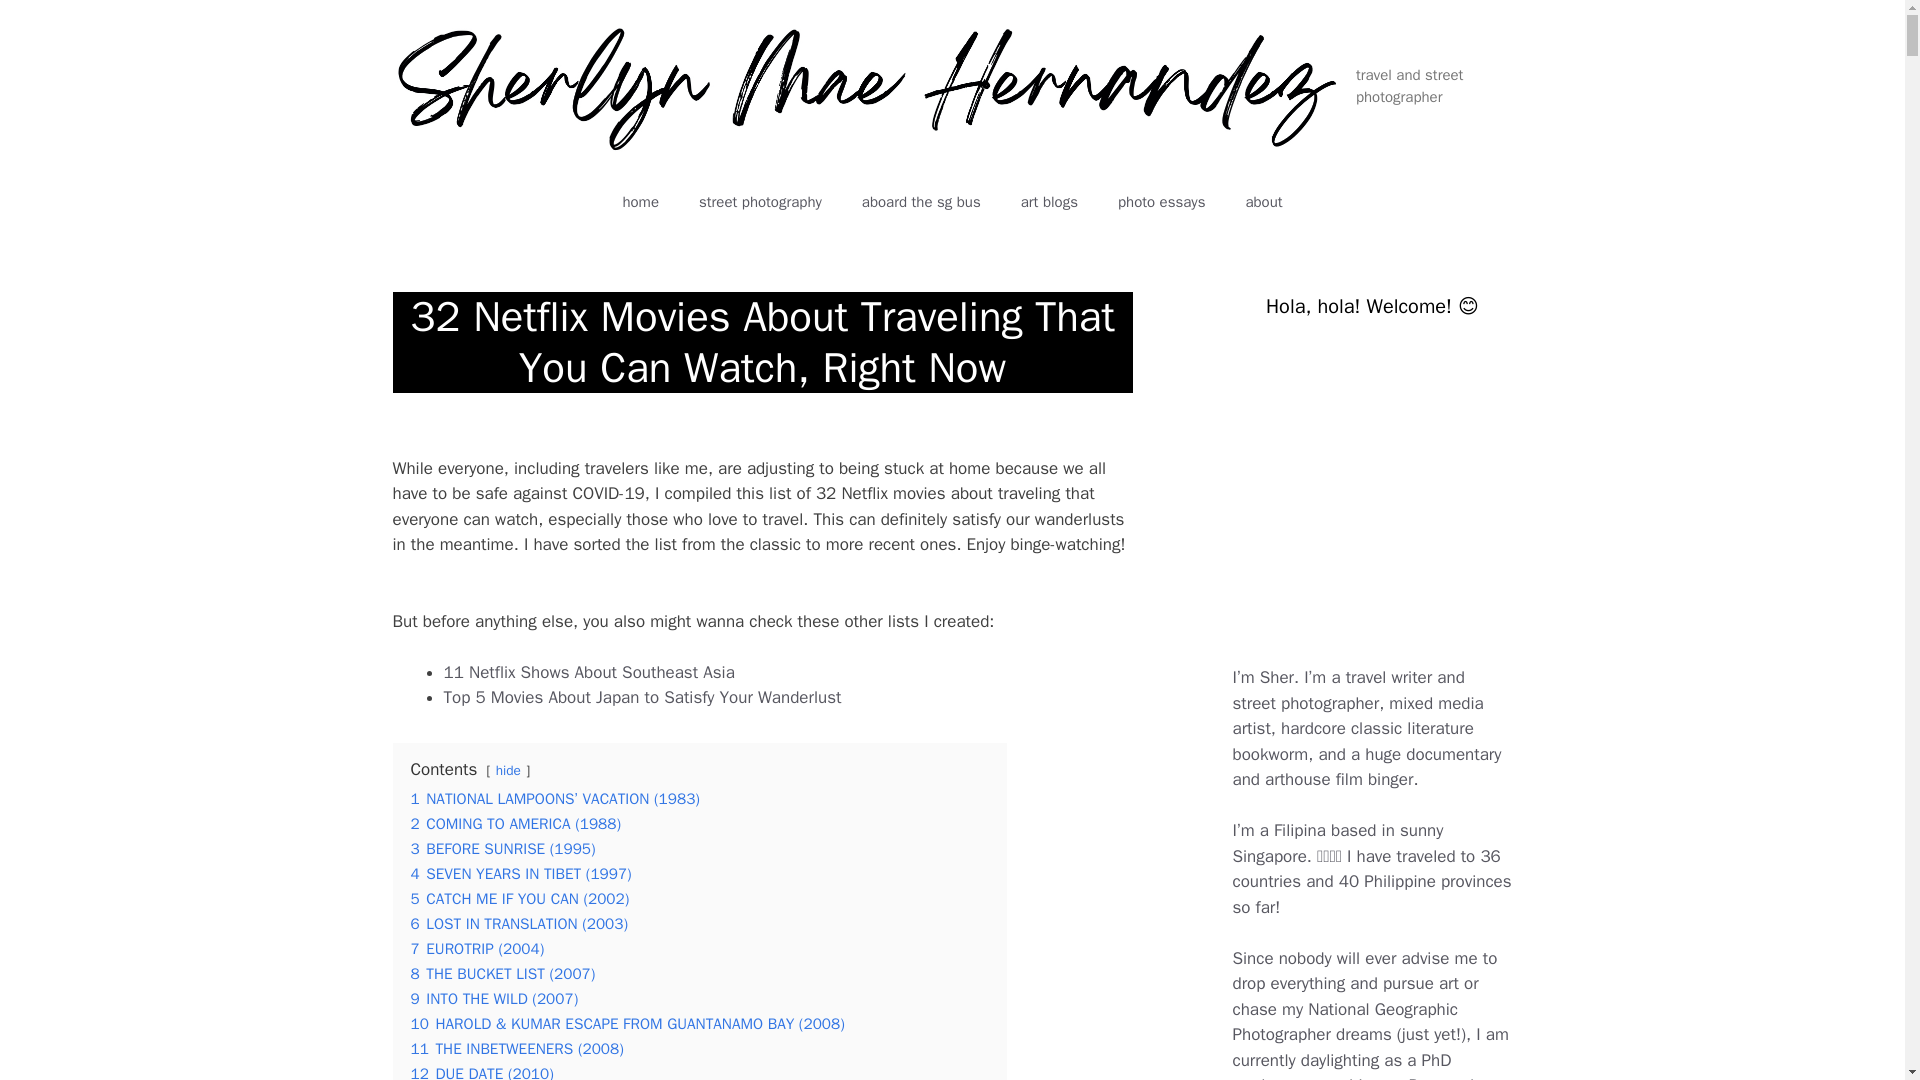 Image resolution: width=1920 pixels, height=1080 pixels. What do you see at coordinates (921, 202) in the screenshot?
I see `aboard the sg bus` at bounding box center [921, 202].